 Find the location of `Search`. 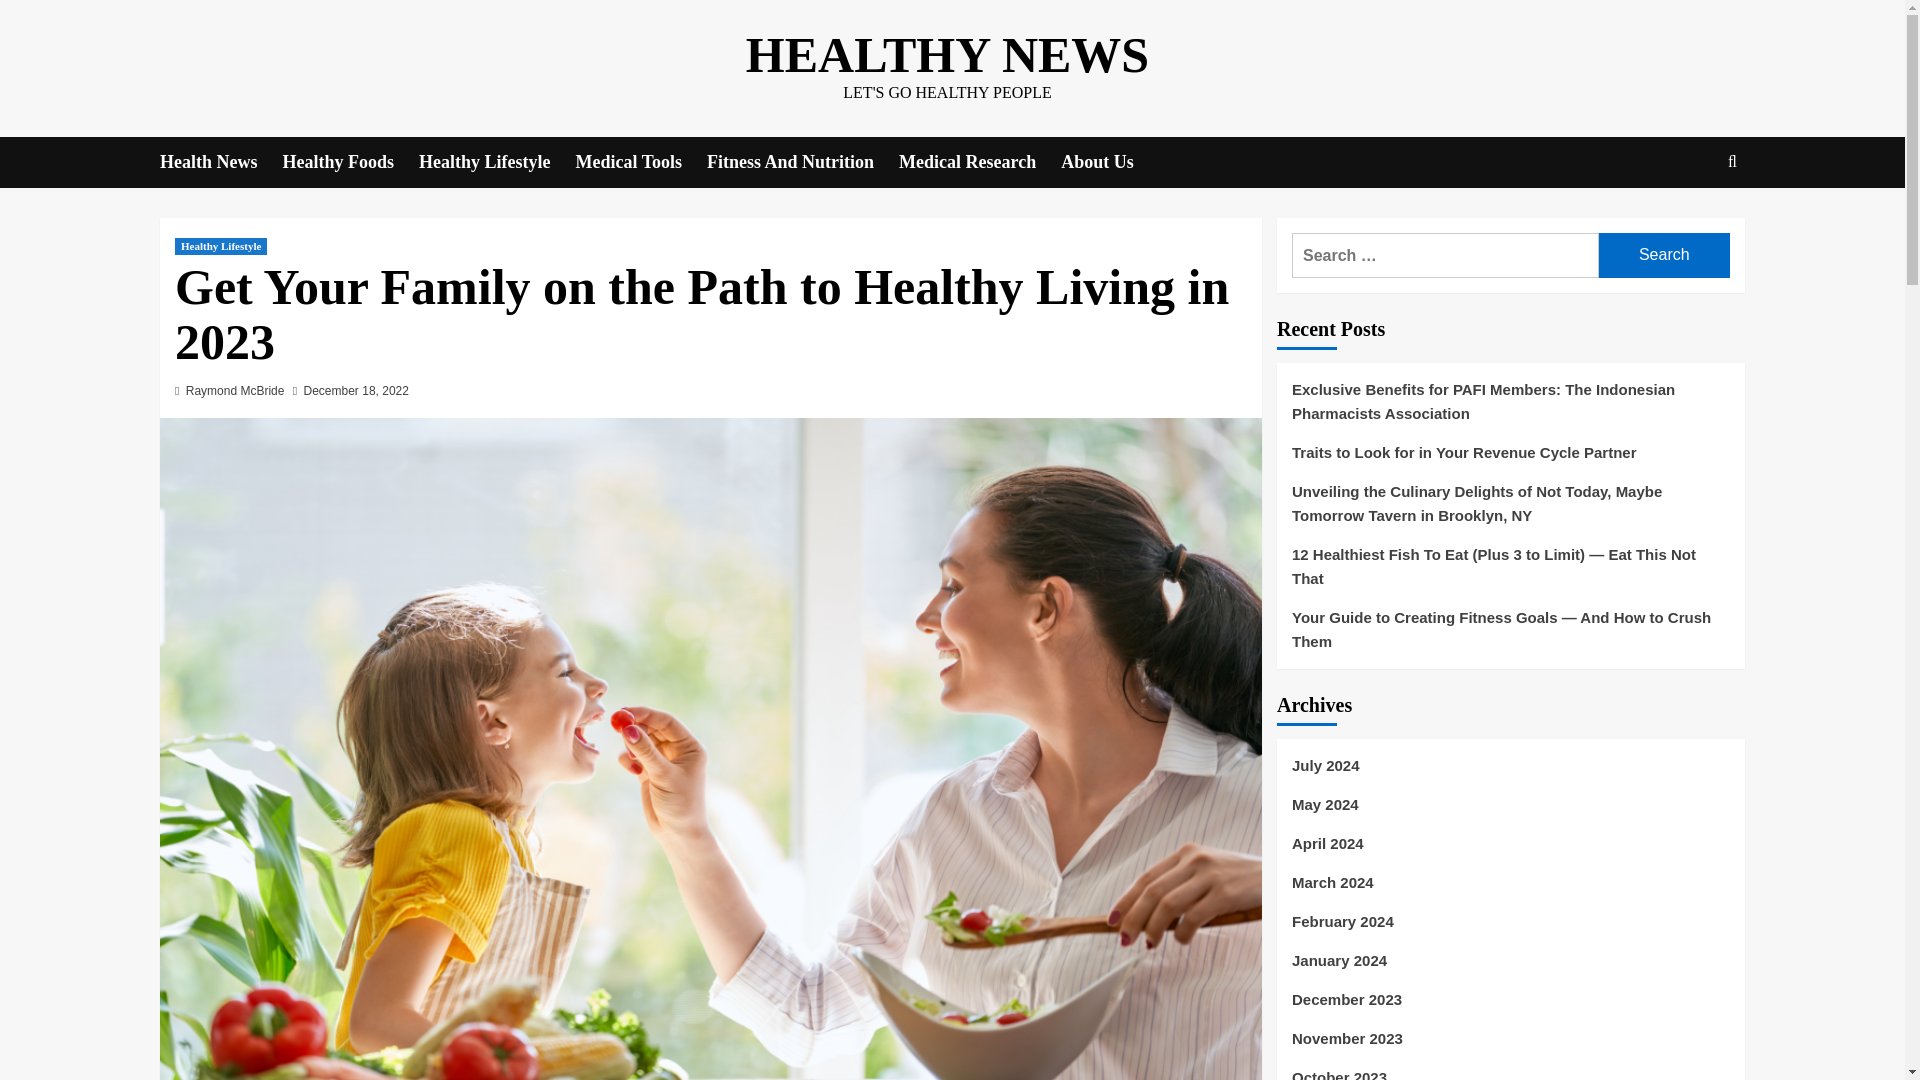

Search is located at coordinates (1686, 223).